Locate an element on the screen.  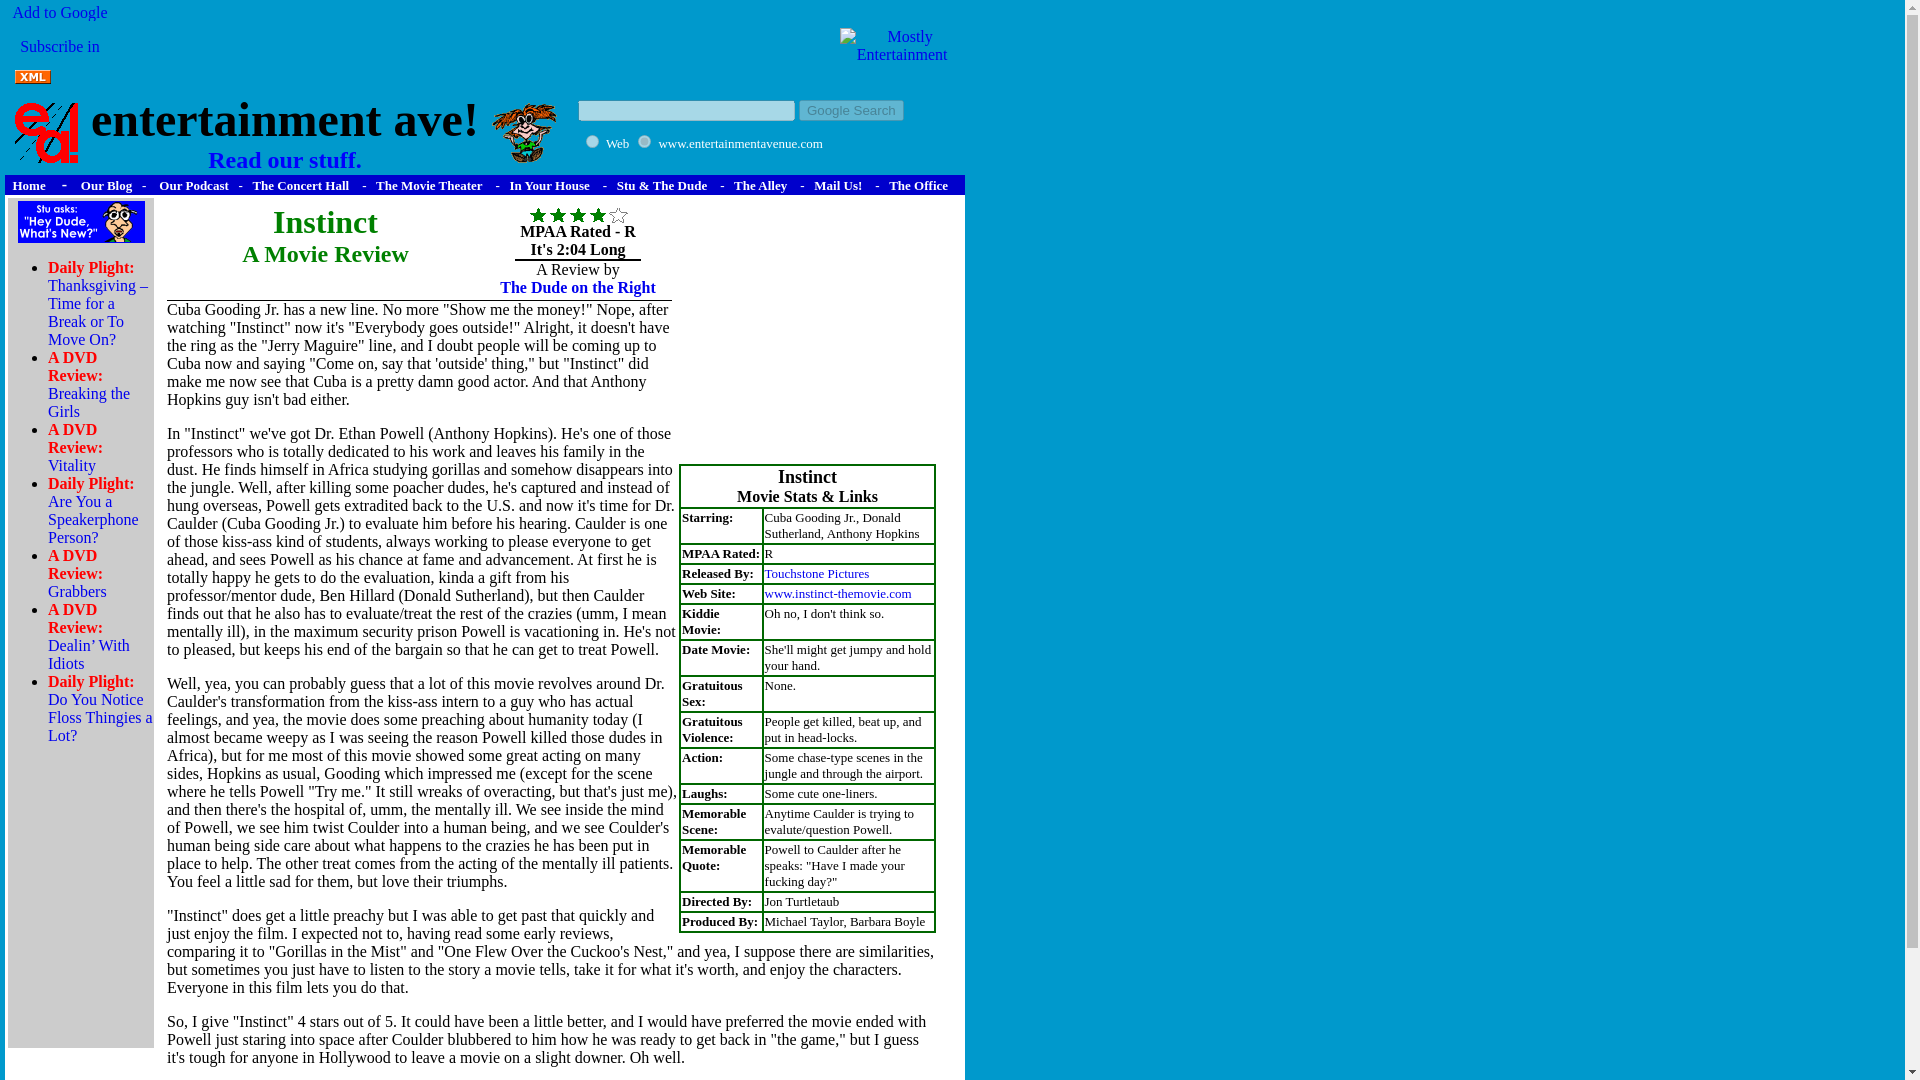
  Our Podcast is located at coordinates (618, 142).